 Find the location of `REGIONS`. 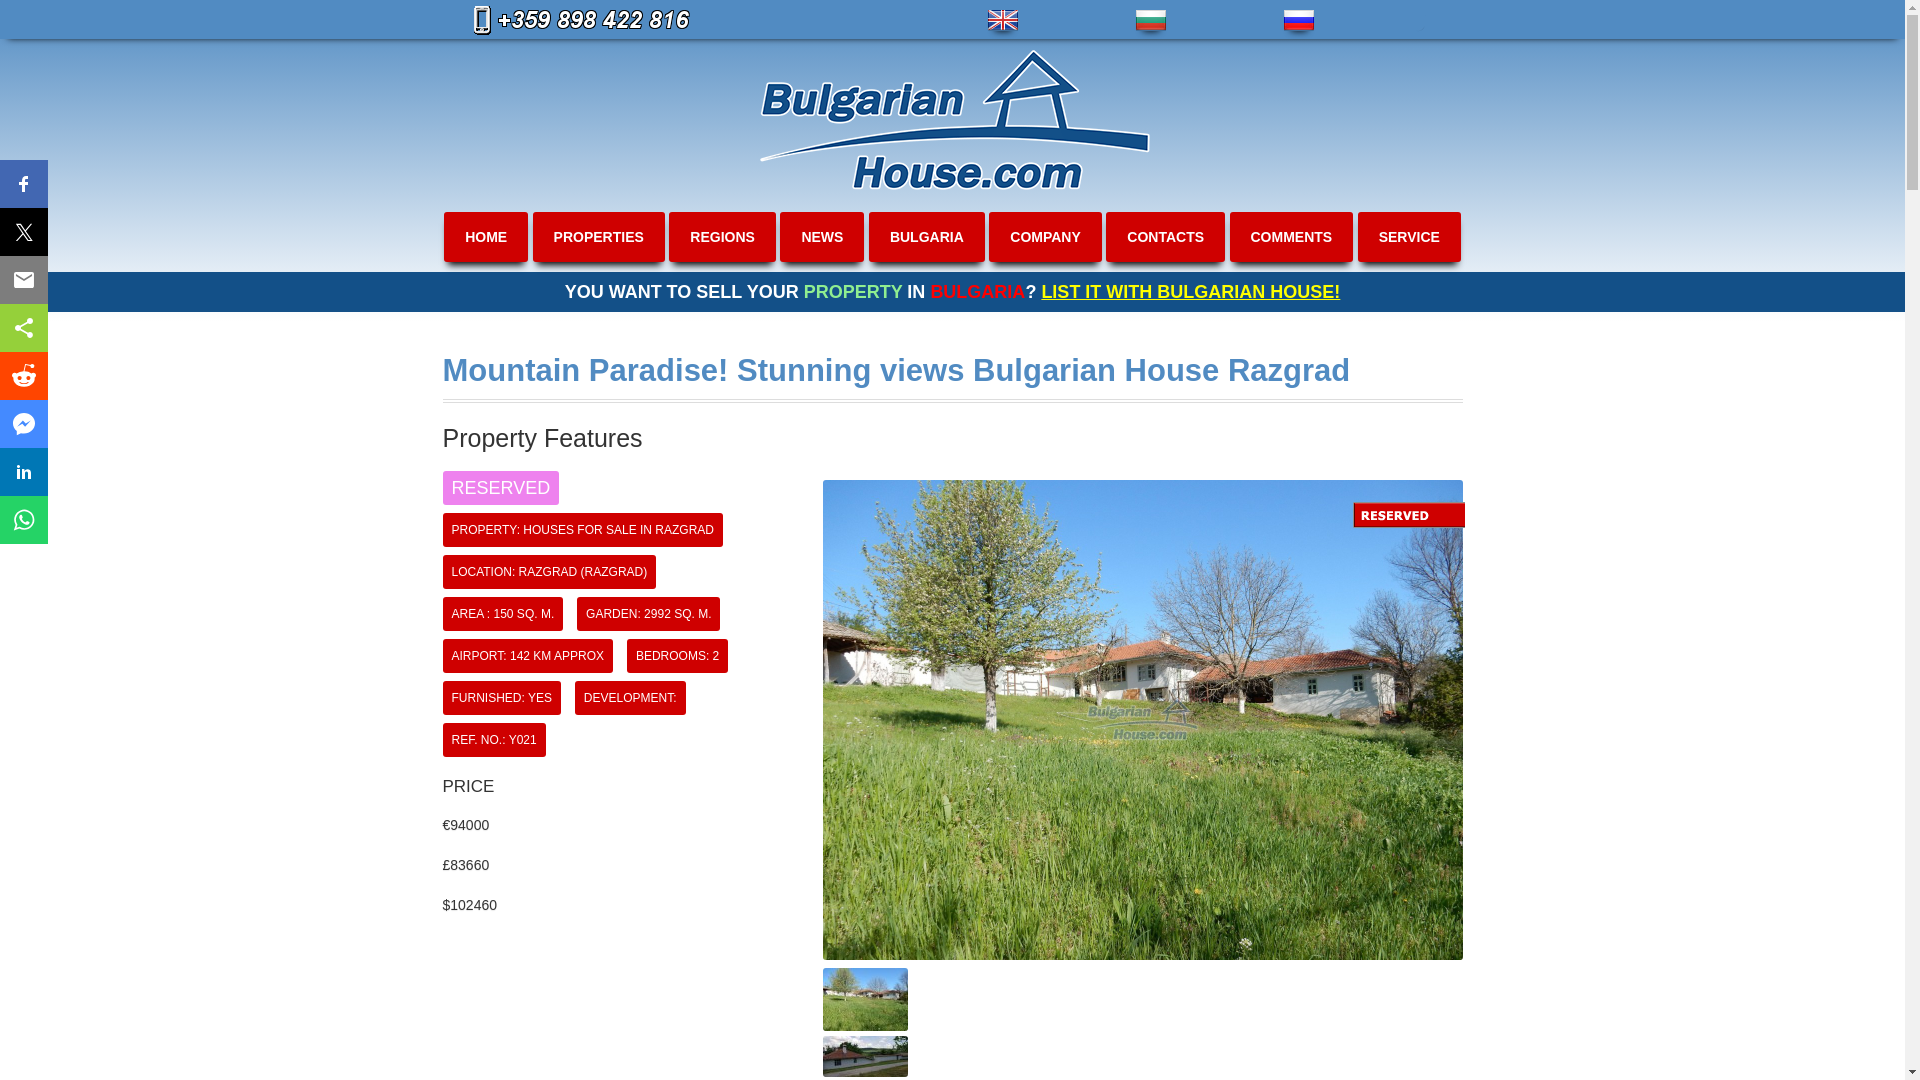

REGIONS is located at coordinates (722, 236).